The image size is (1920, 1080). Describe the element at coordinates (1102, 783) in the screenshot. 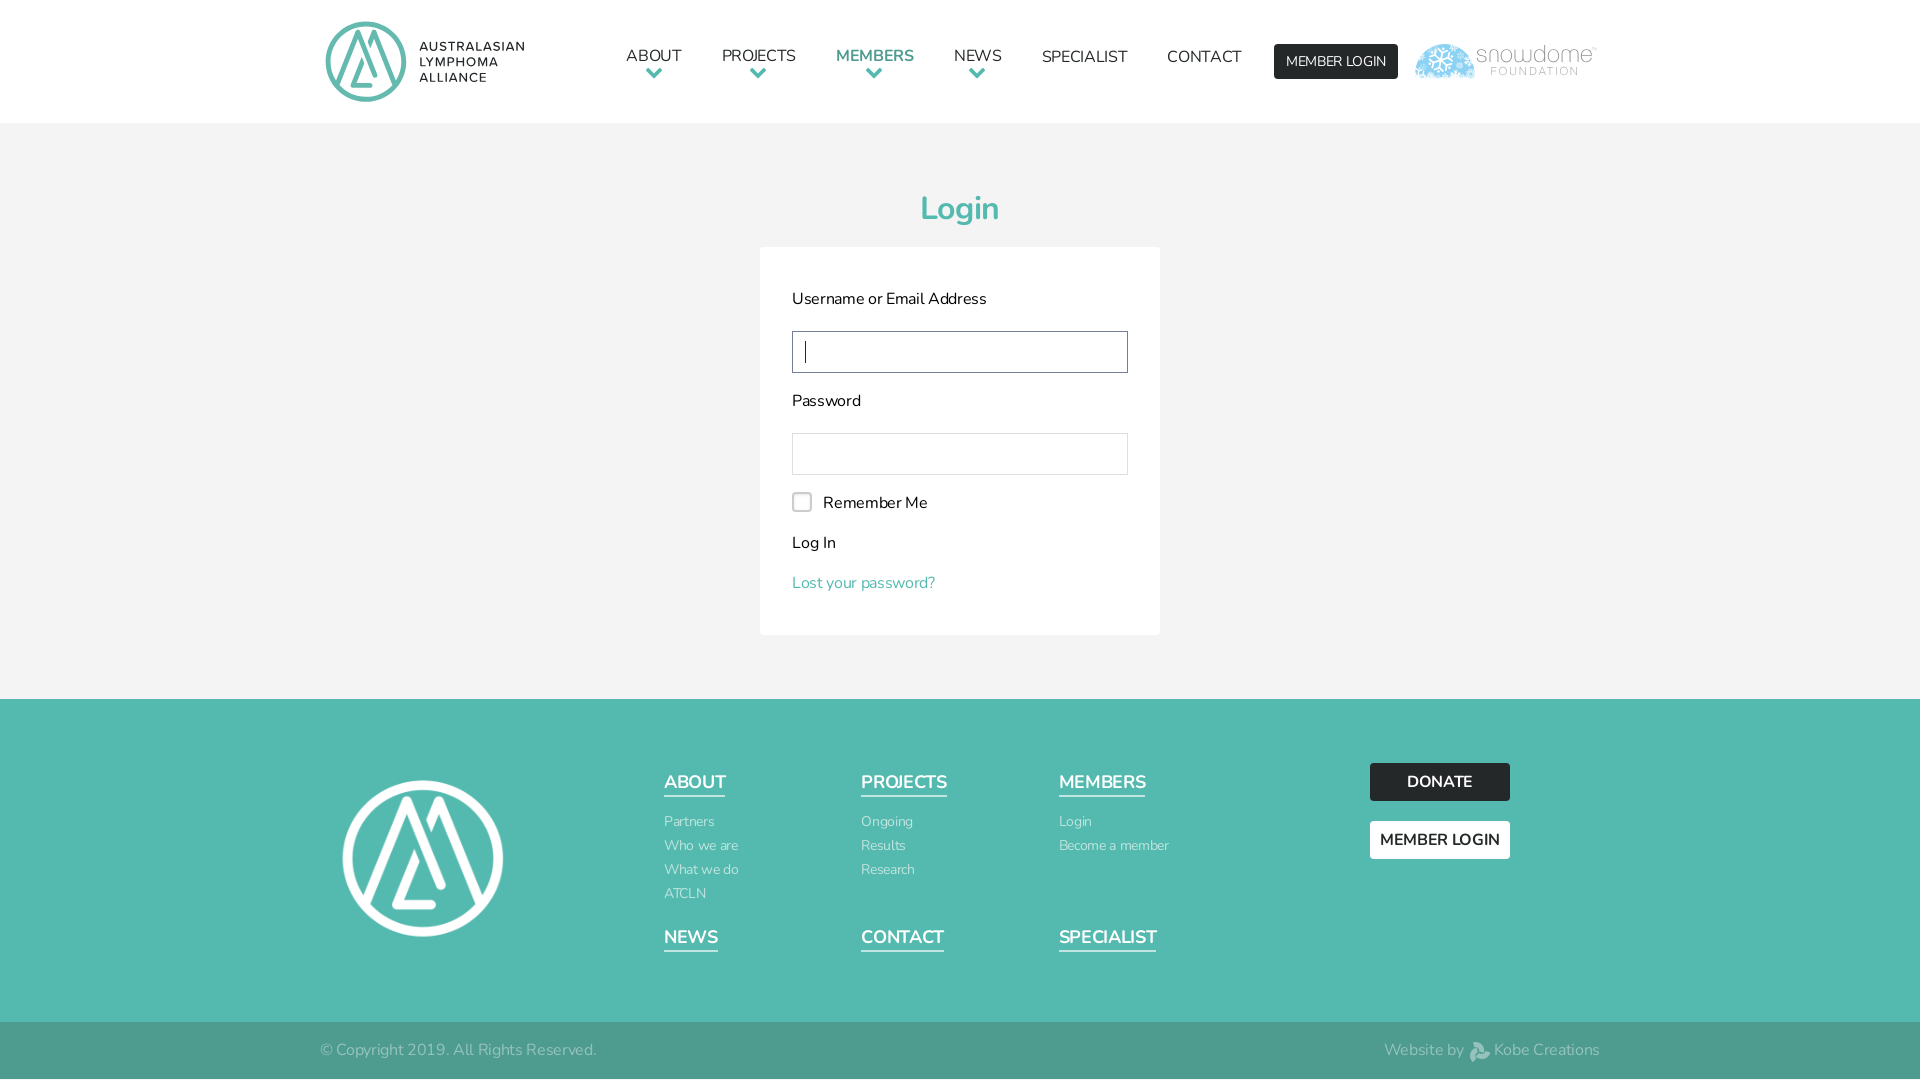

I see `MEMBERS` at that location.